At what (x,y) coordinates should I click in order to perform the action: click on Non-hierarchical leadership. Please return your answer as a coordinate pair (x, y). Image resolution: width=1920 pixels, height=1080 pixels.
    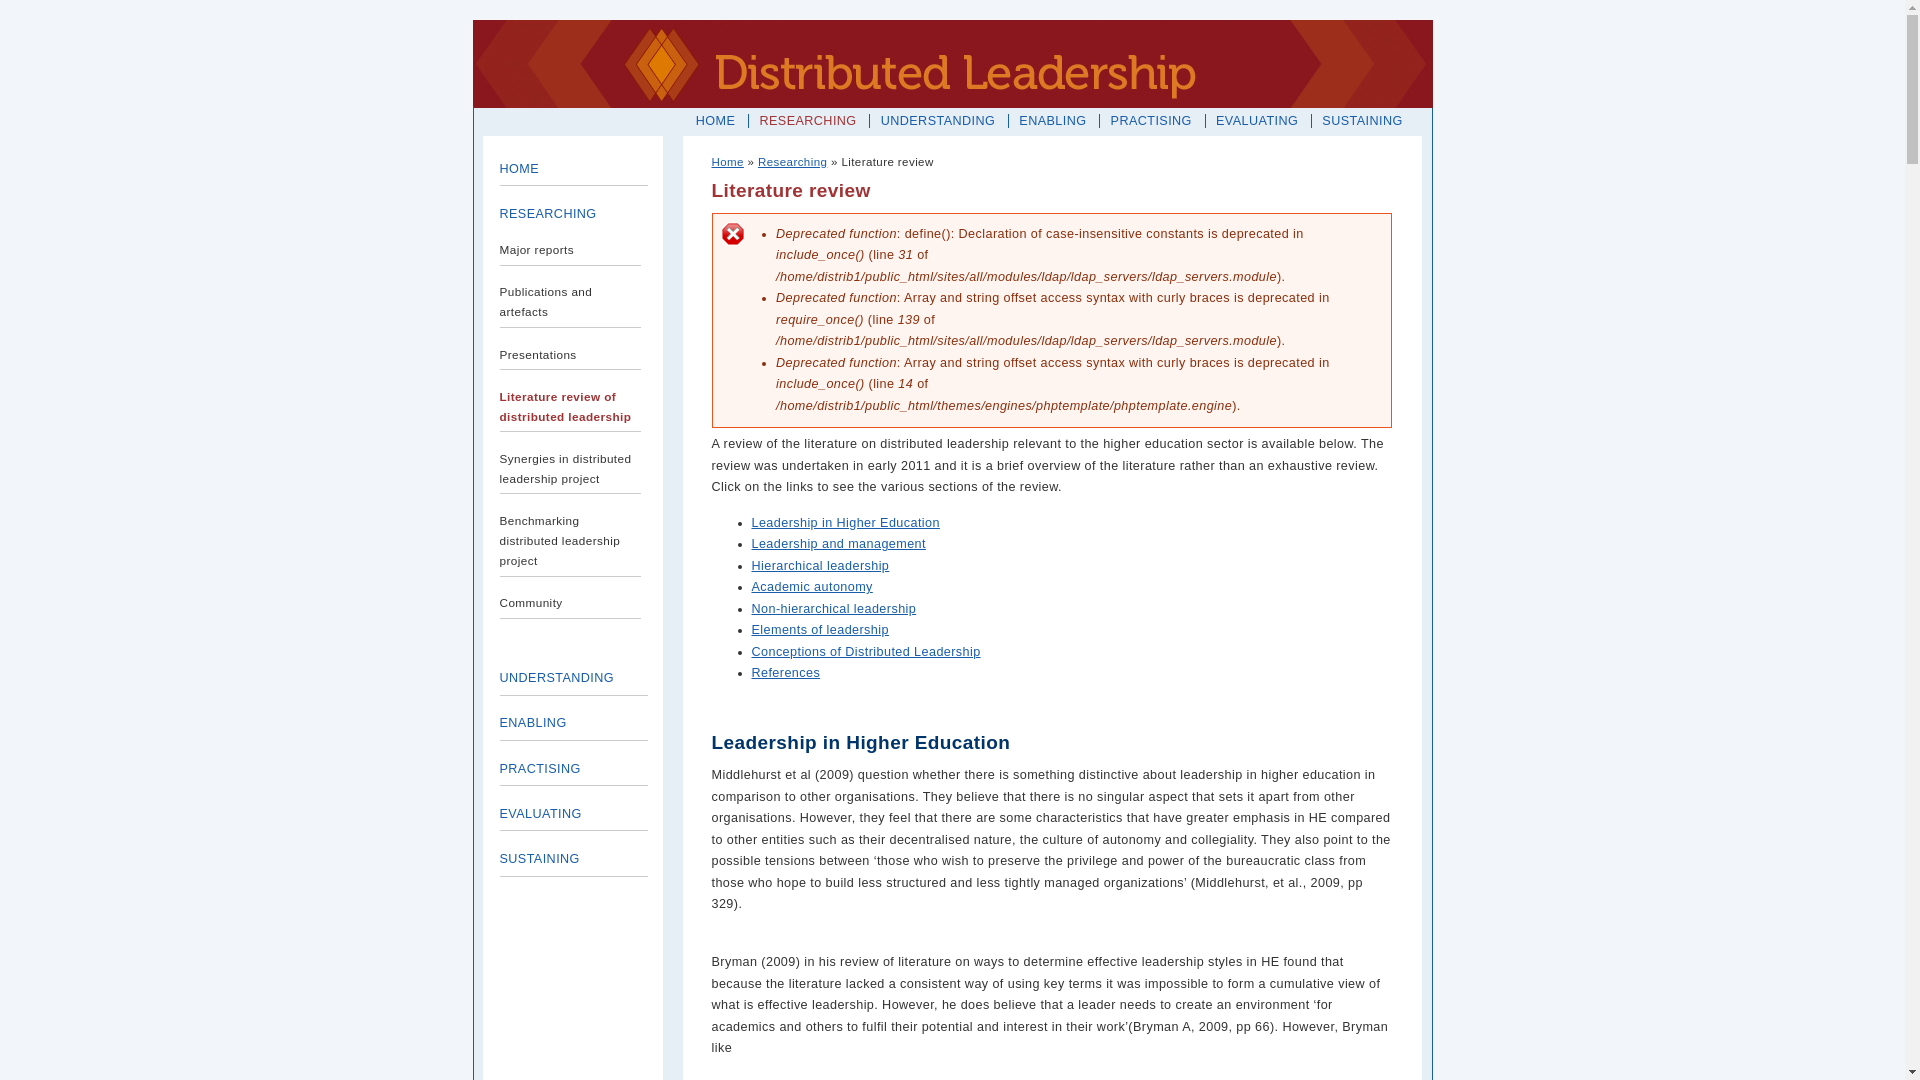
    Looking at the image, I should click on (834, 609).